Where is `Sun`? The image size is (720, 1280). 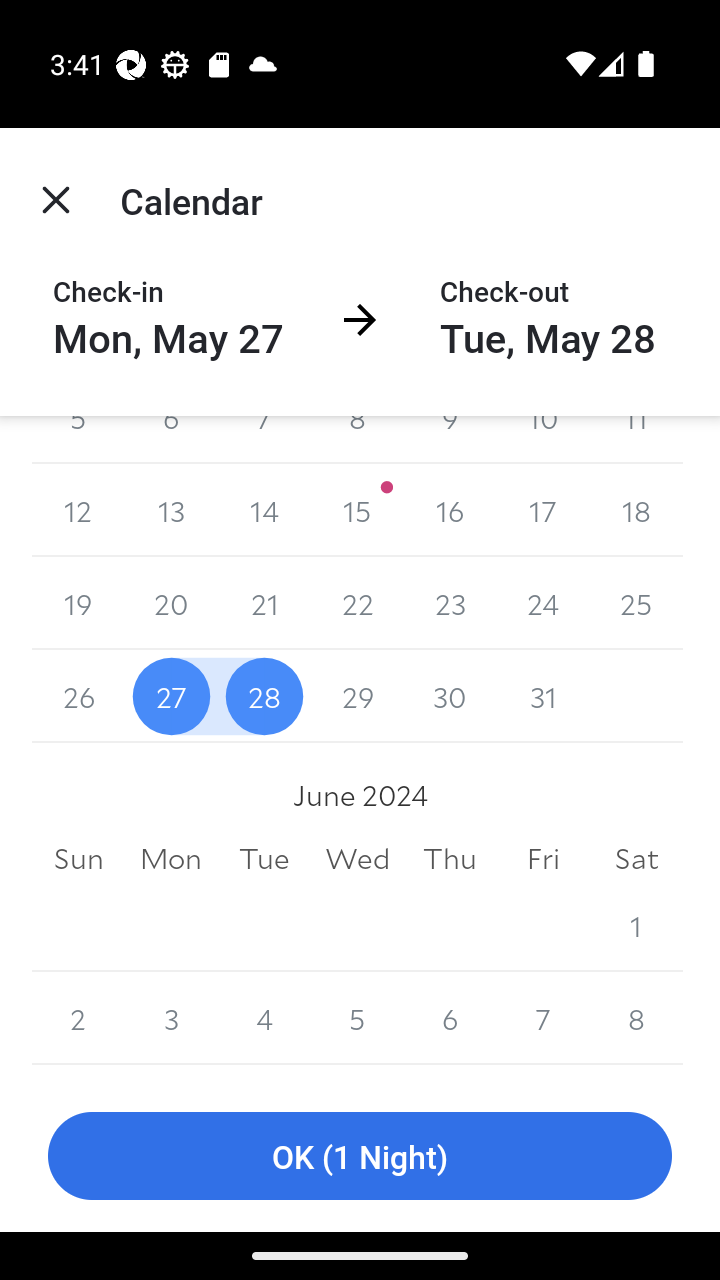
Sun is located at coordinates (78, 858).